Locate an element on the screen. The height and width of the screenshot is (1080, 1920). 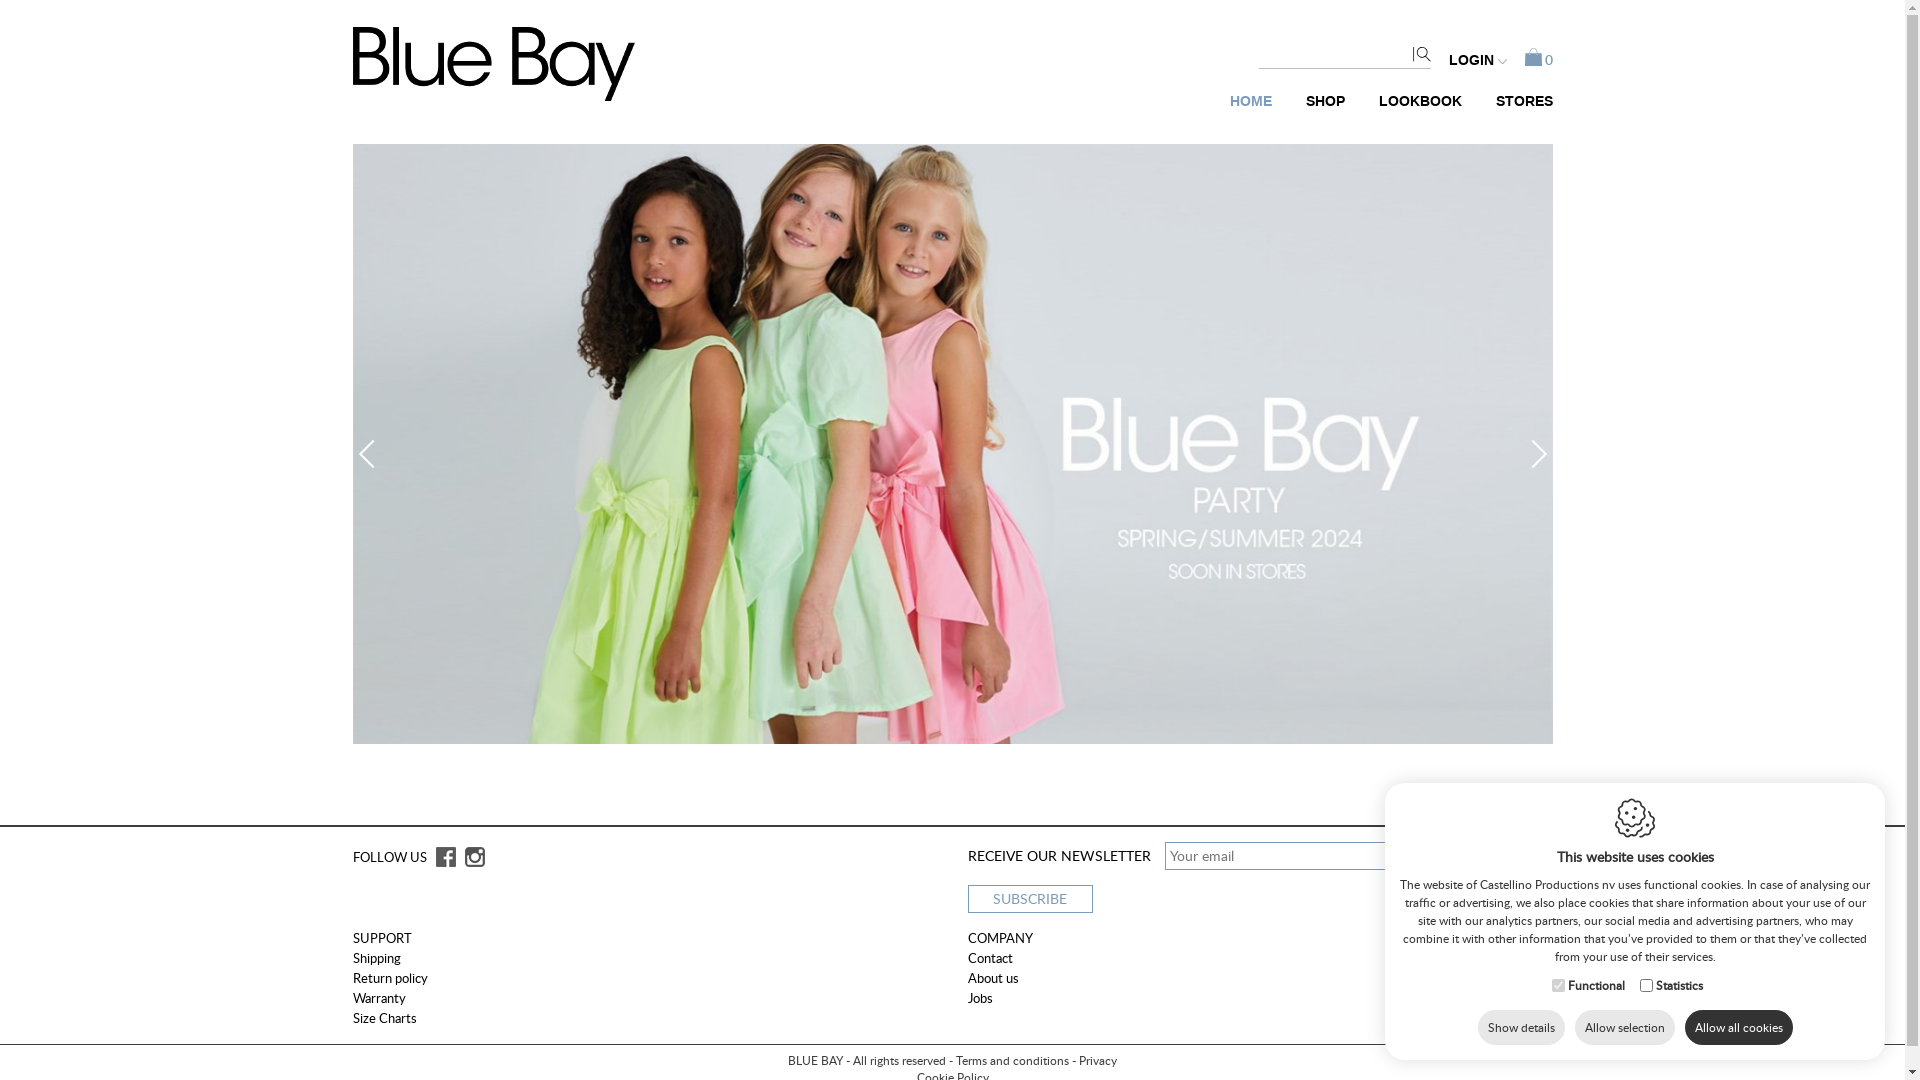
Show details is located at coordinates (1522, 1028).